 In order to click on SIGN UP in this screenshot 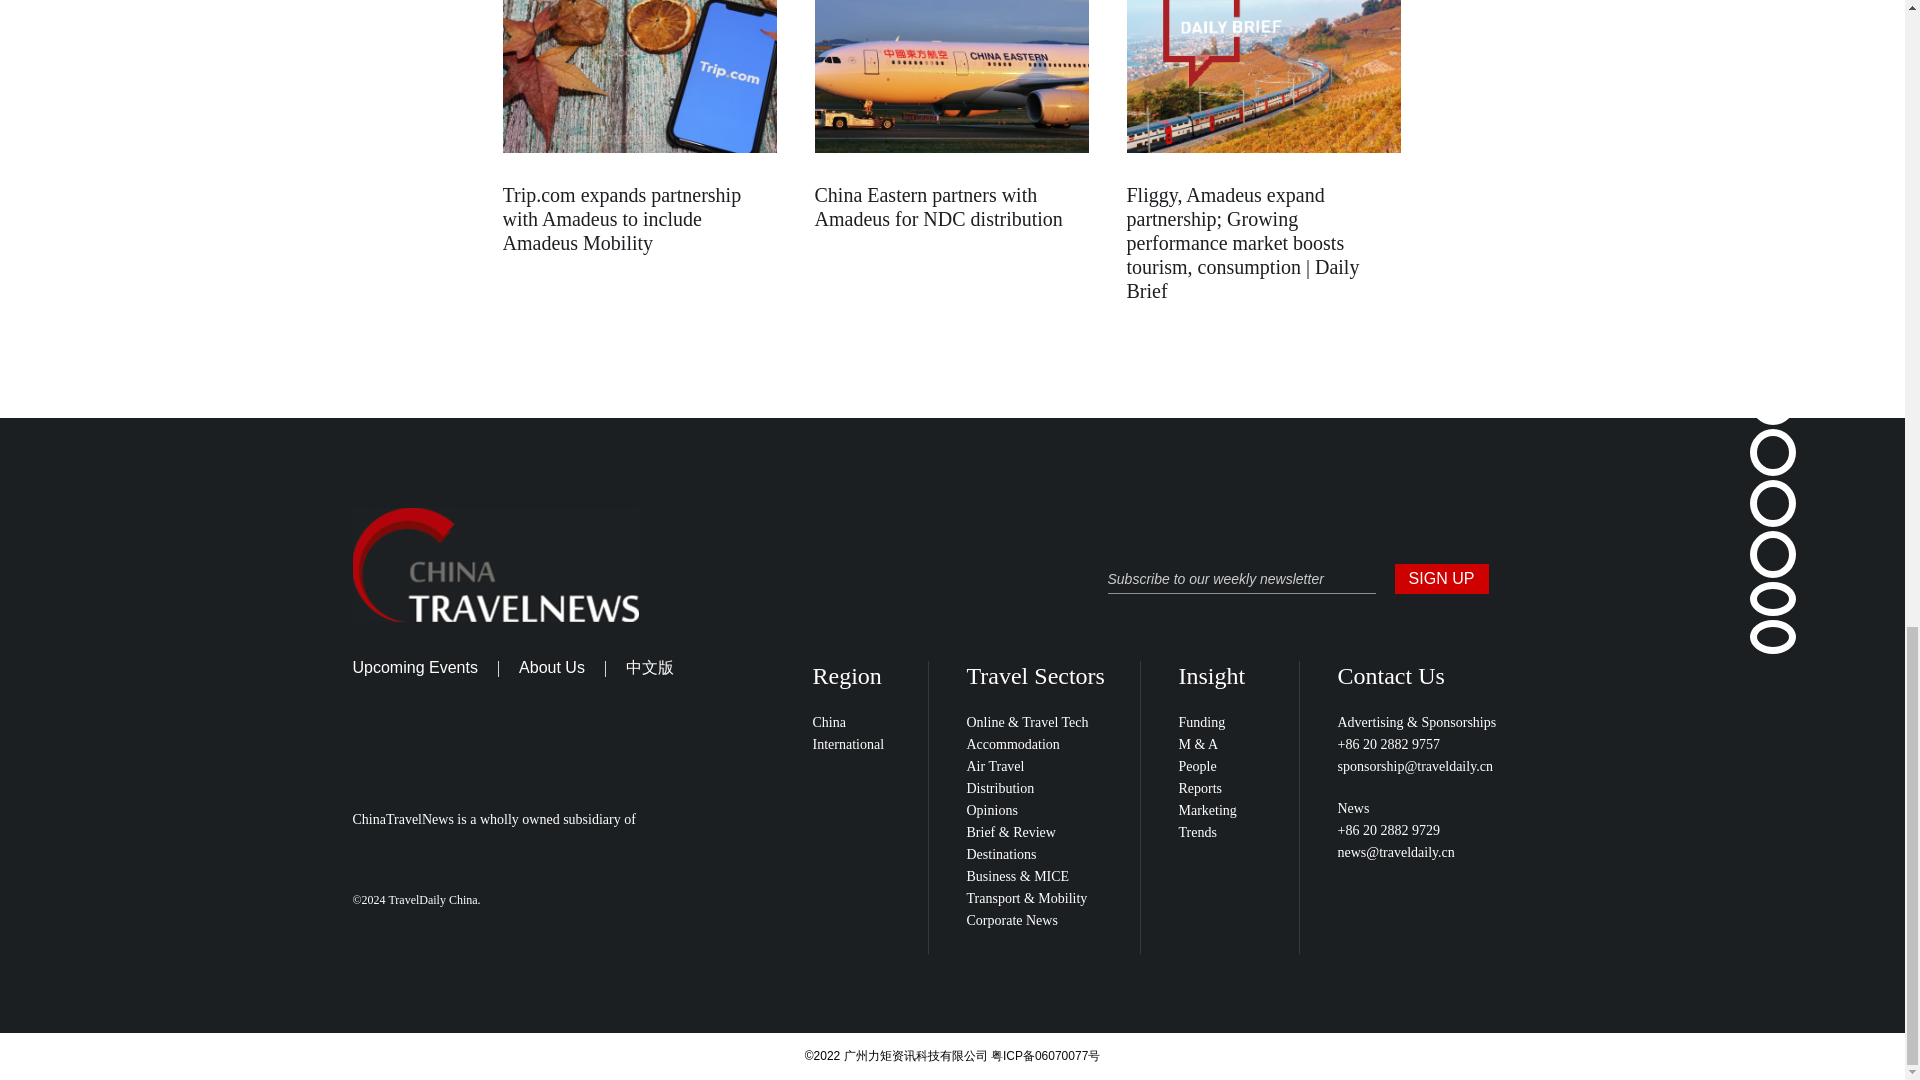, I will do `click(1440, 578)`.